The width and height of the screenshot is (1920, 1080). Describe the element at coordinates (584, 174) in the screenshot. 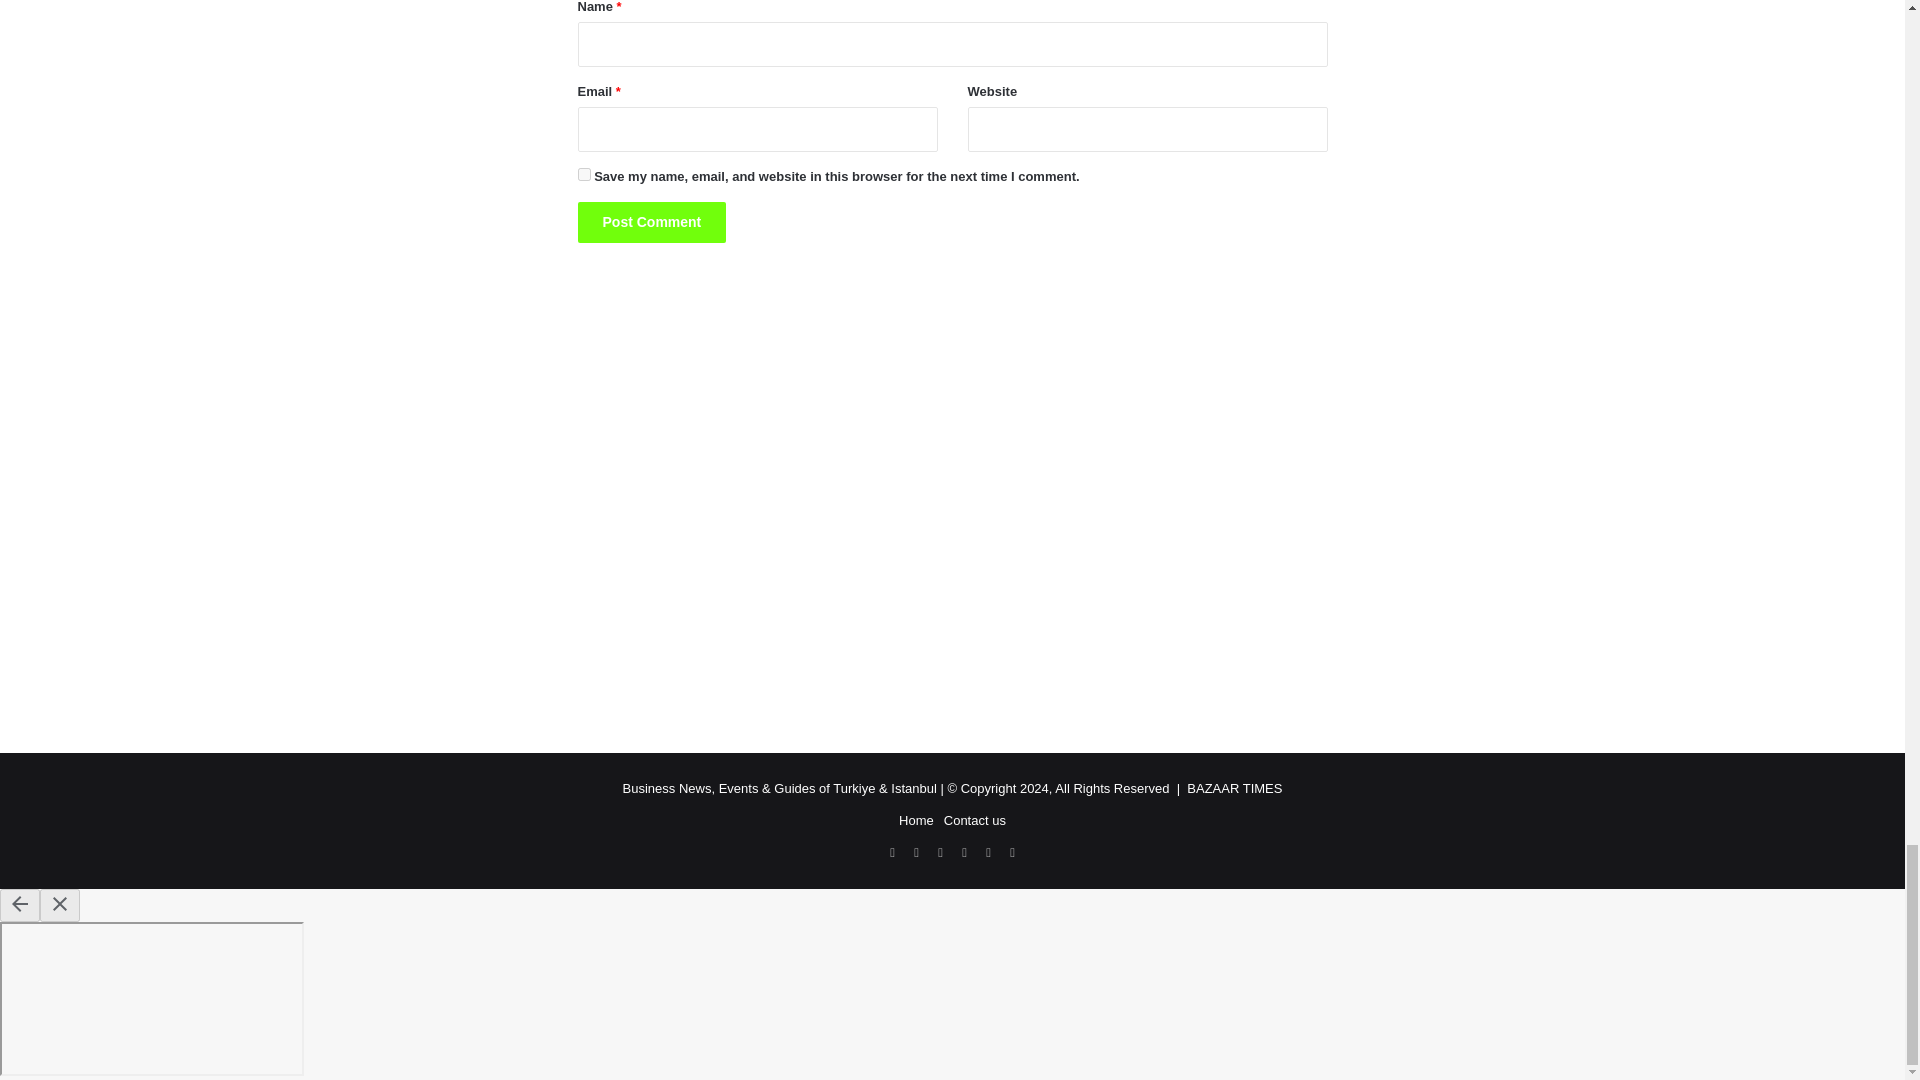

I see `yes` at that location.